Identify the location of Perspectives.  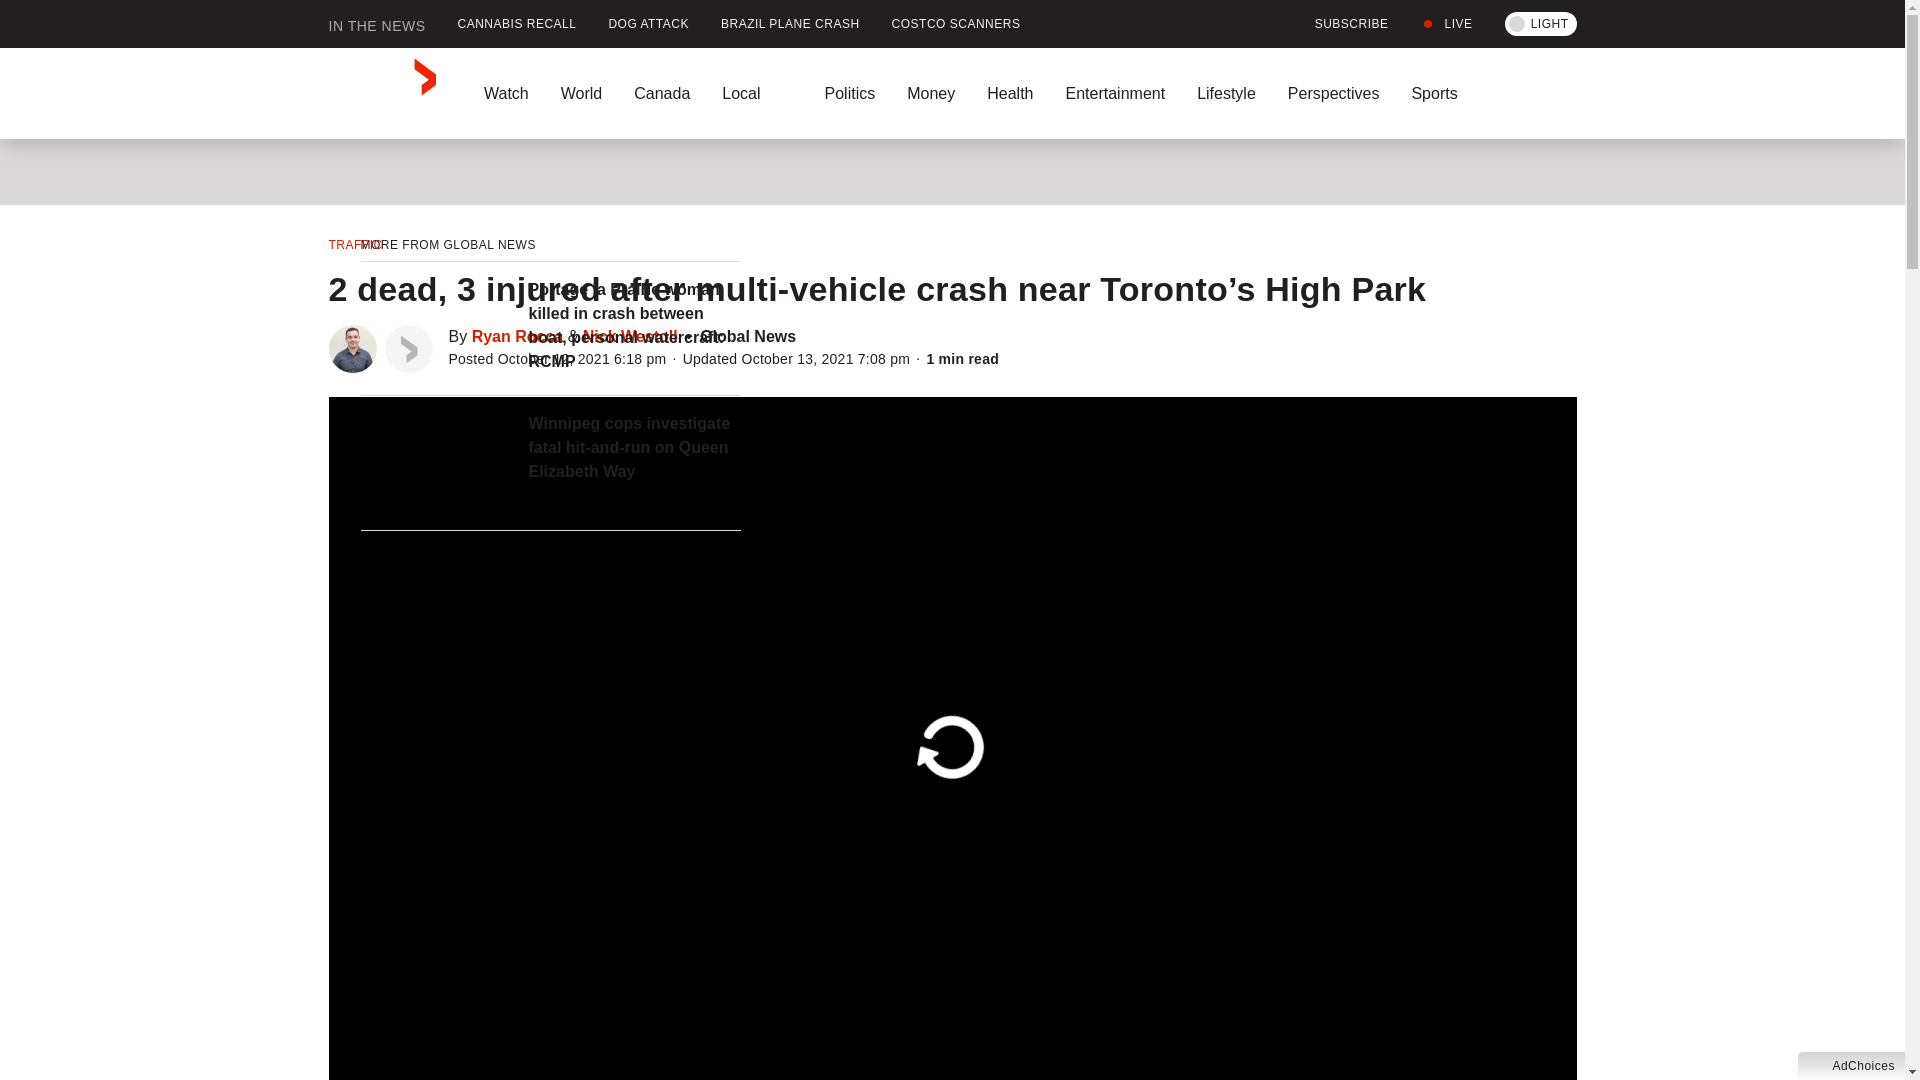
(1333, 93).